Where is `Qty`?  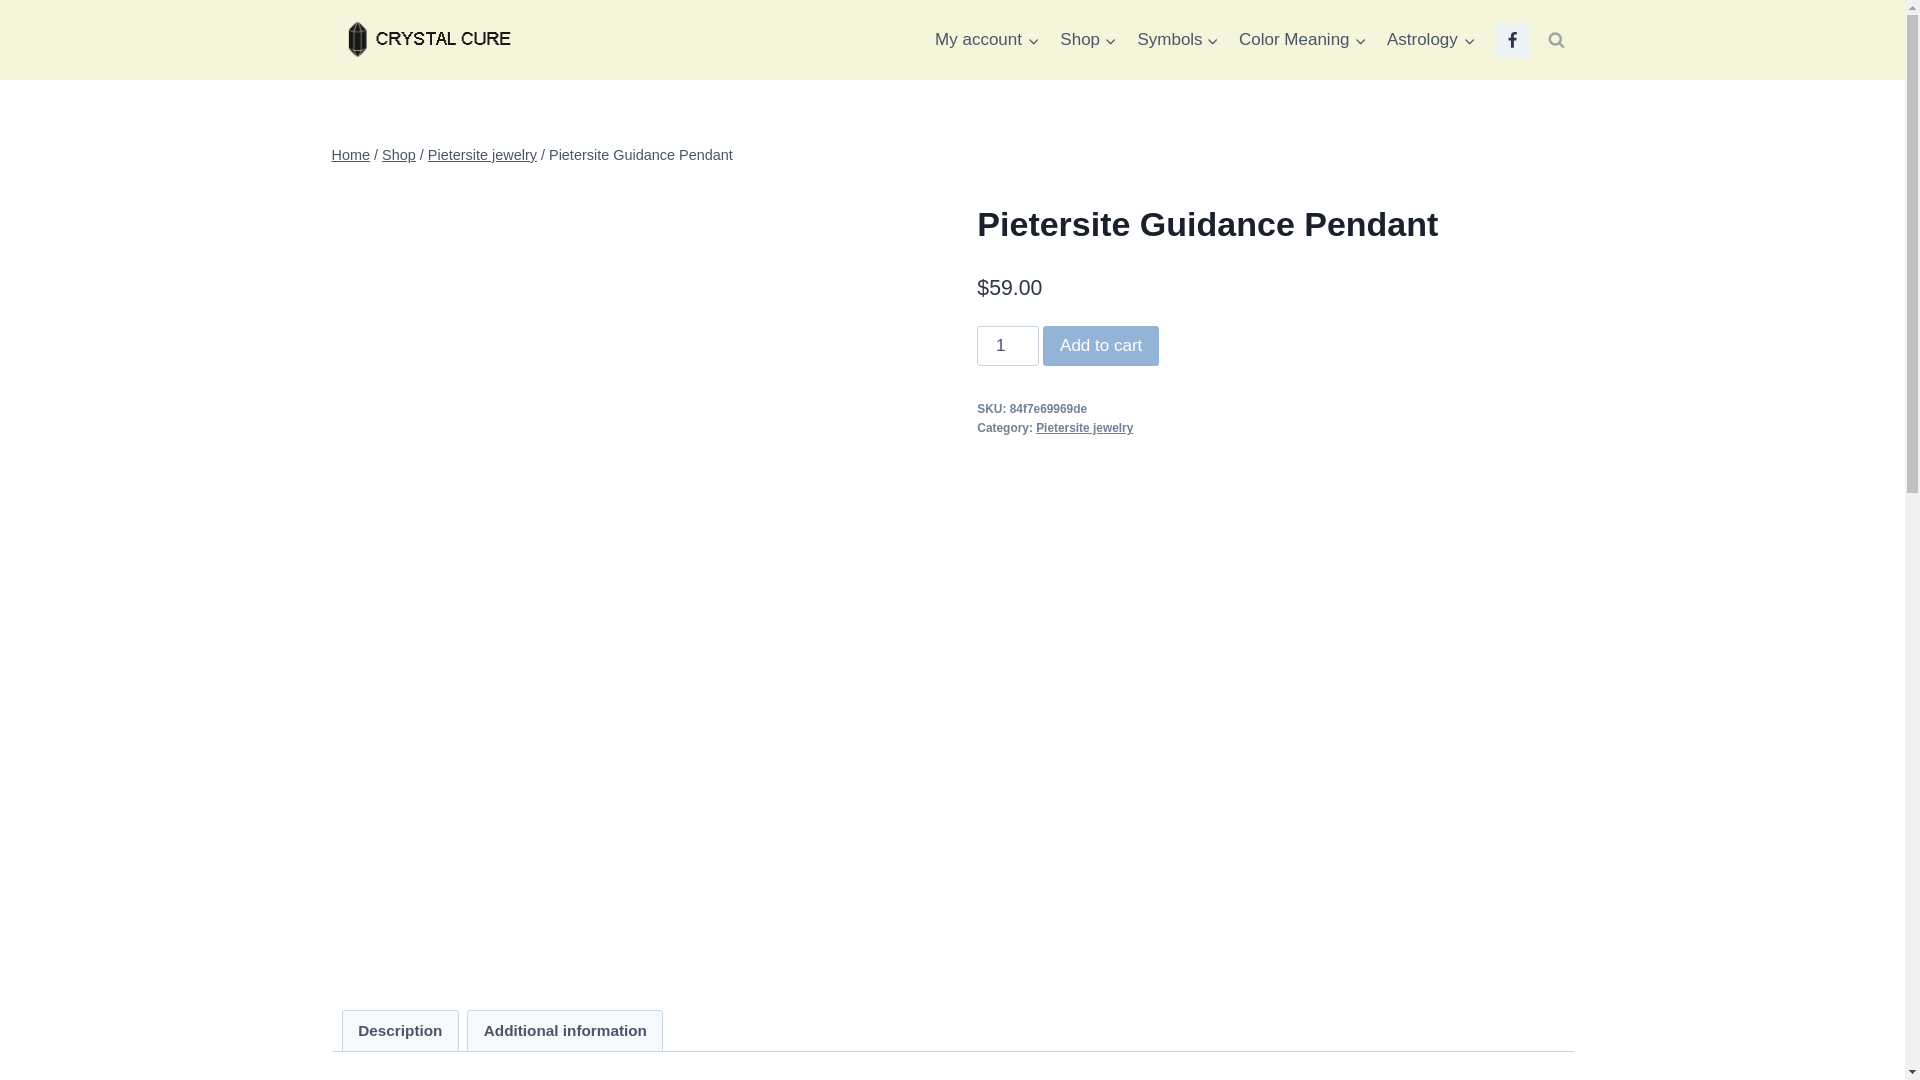 Qty is located at coordinates (1008, 346).